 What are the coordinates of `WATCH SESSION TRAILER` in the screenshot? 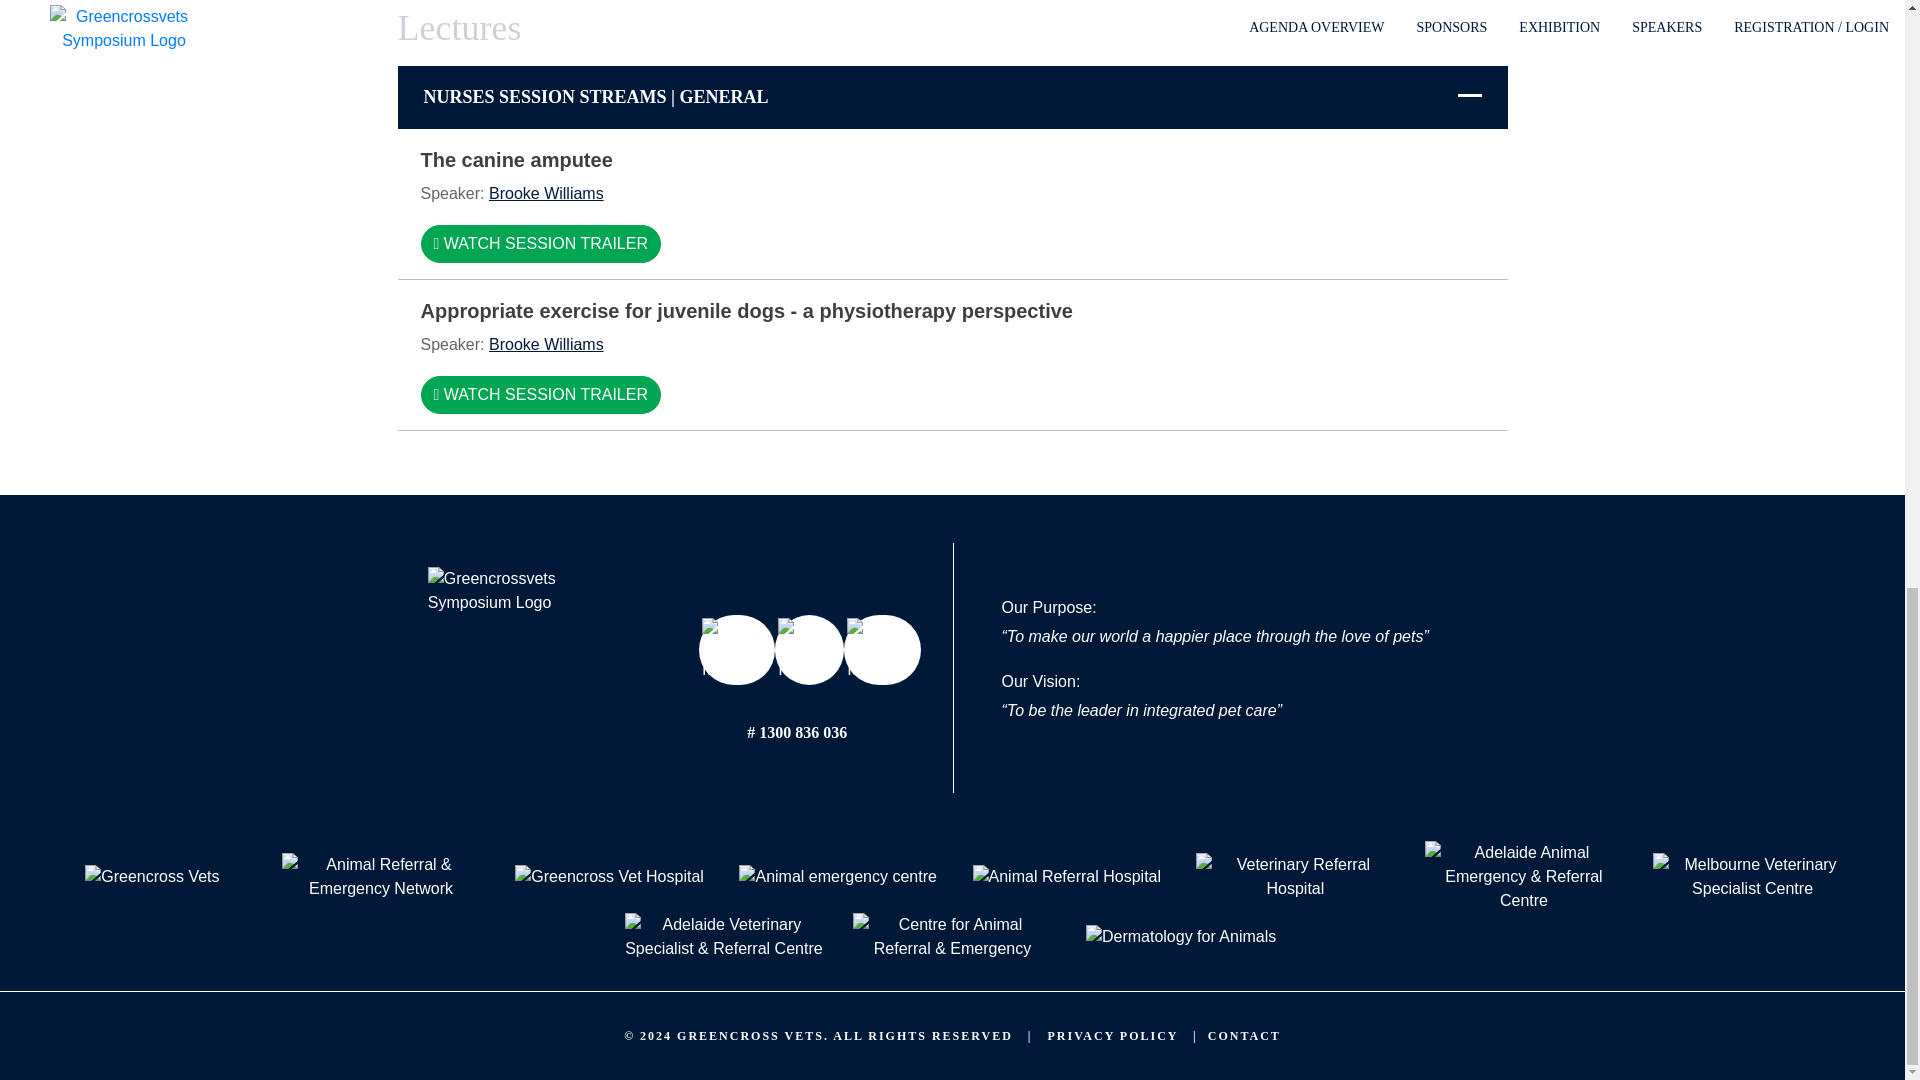 It's located at (540, 244).